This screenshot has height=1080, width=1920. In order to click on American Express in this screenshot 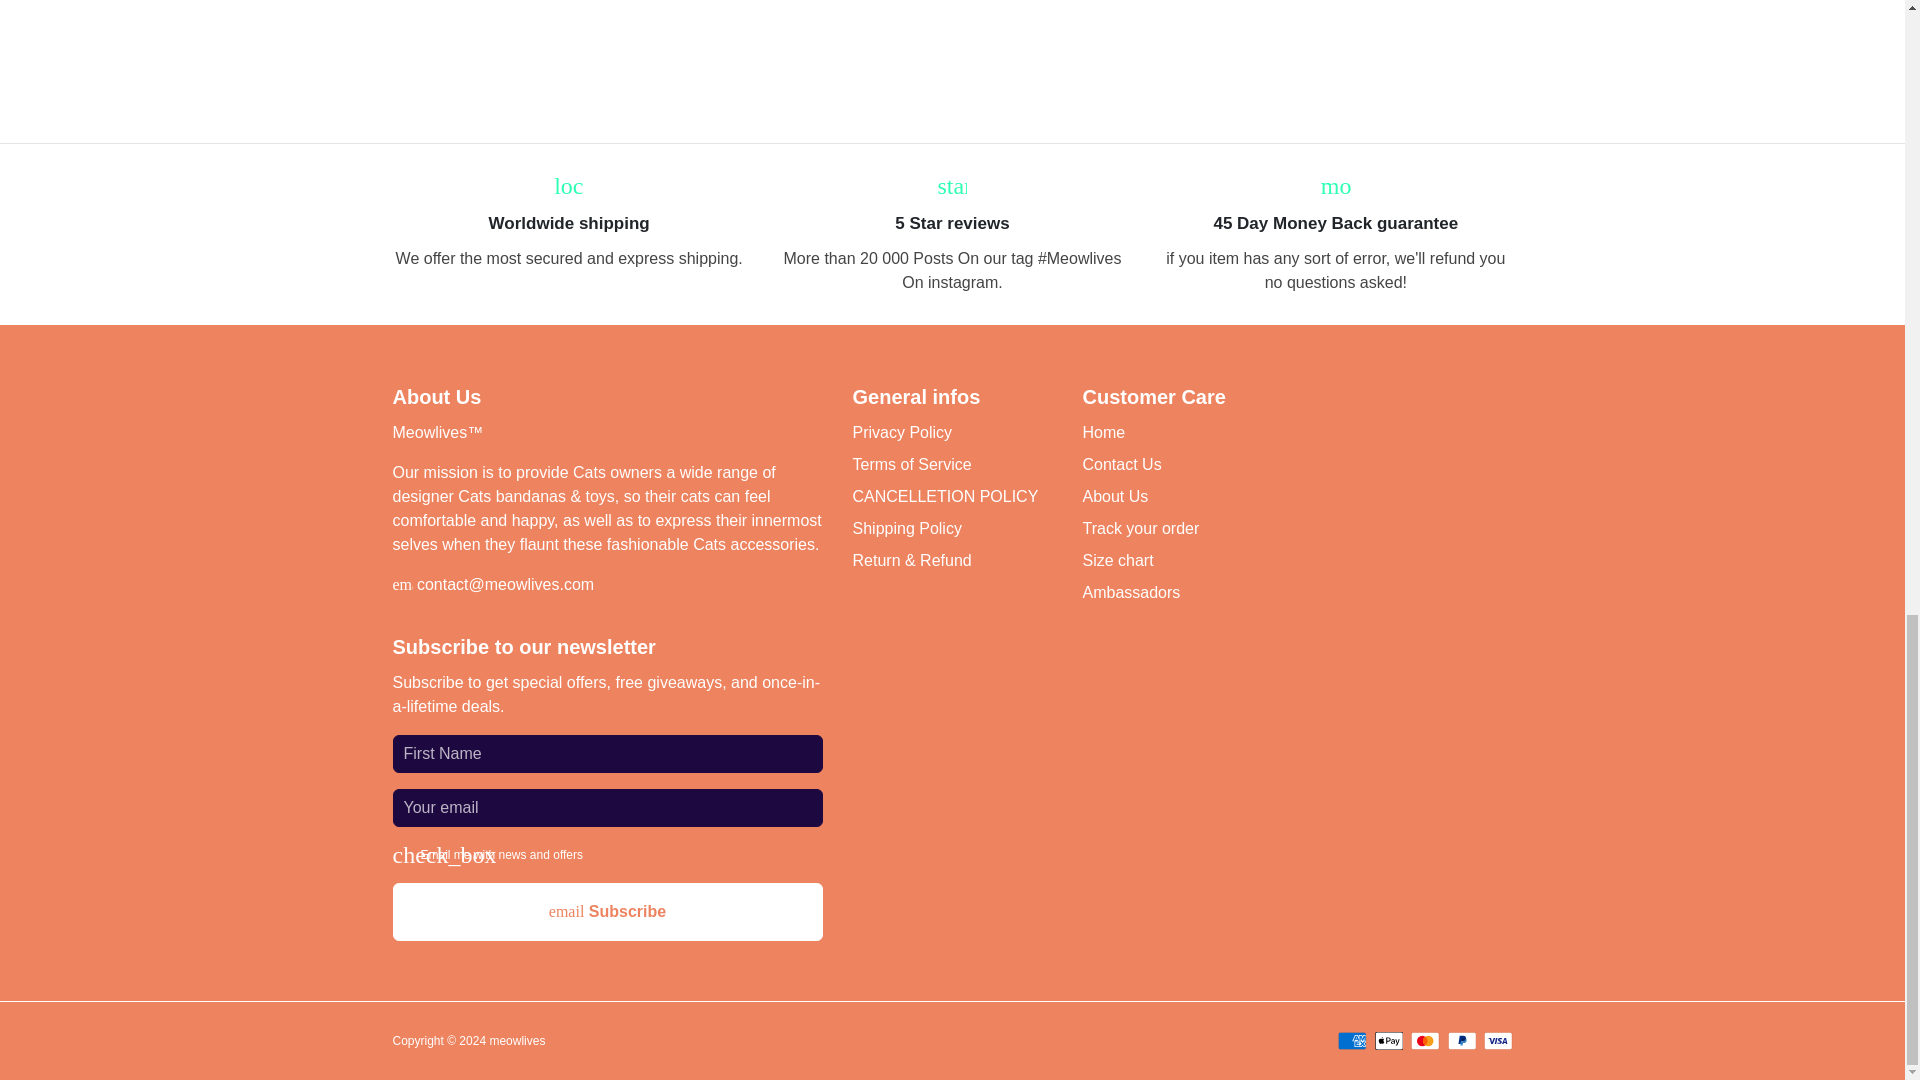, I will do `click(1352, 1040)`.